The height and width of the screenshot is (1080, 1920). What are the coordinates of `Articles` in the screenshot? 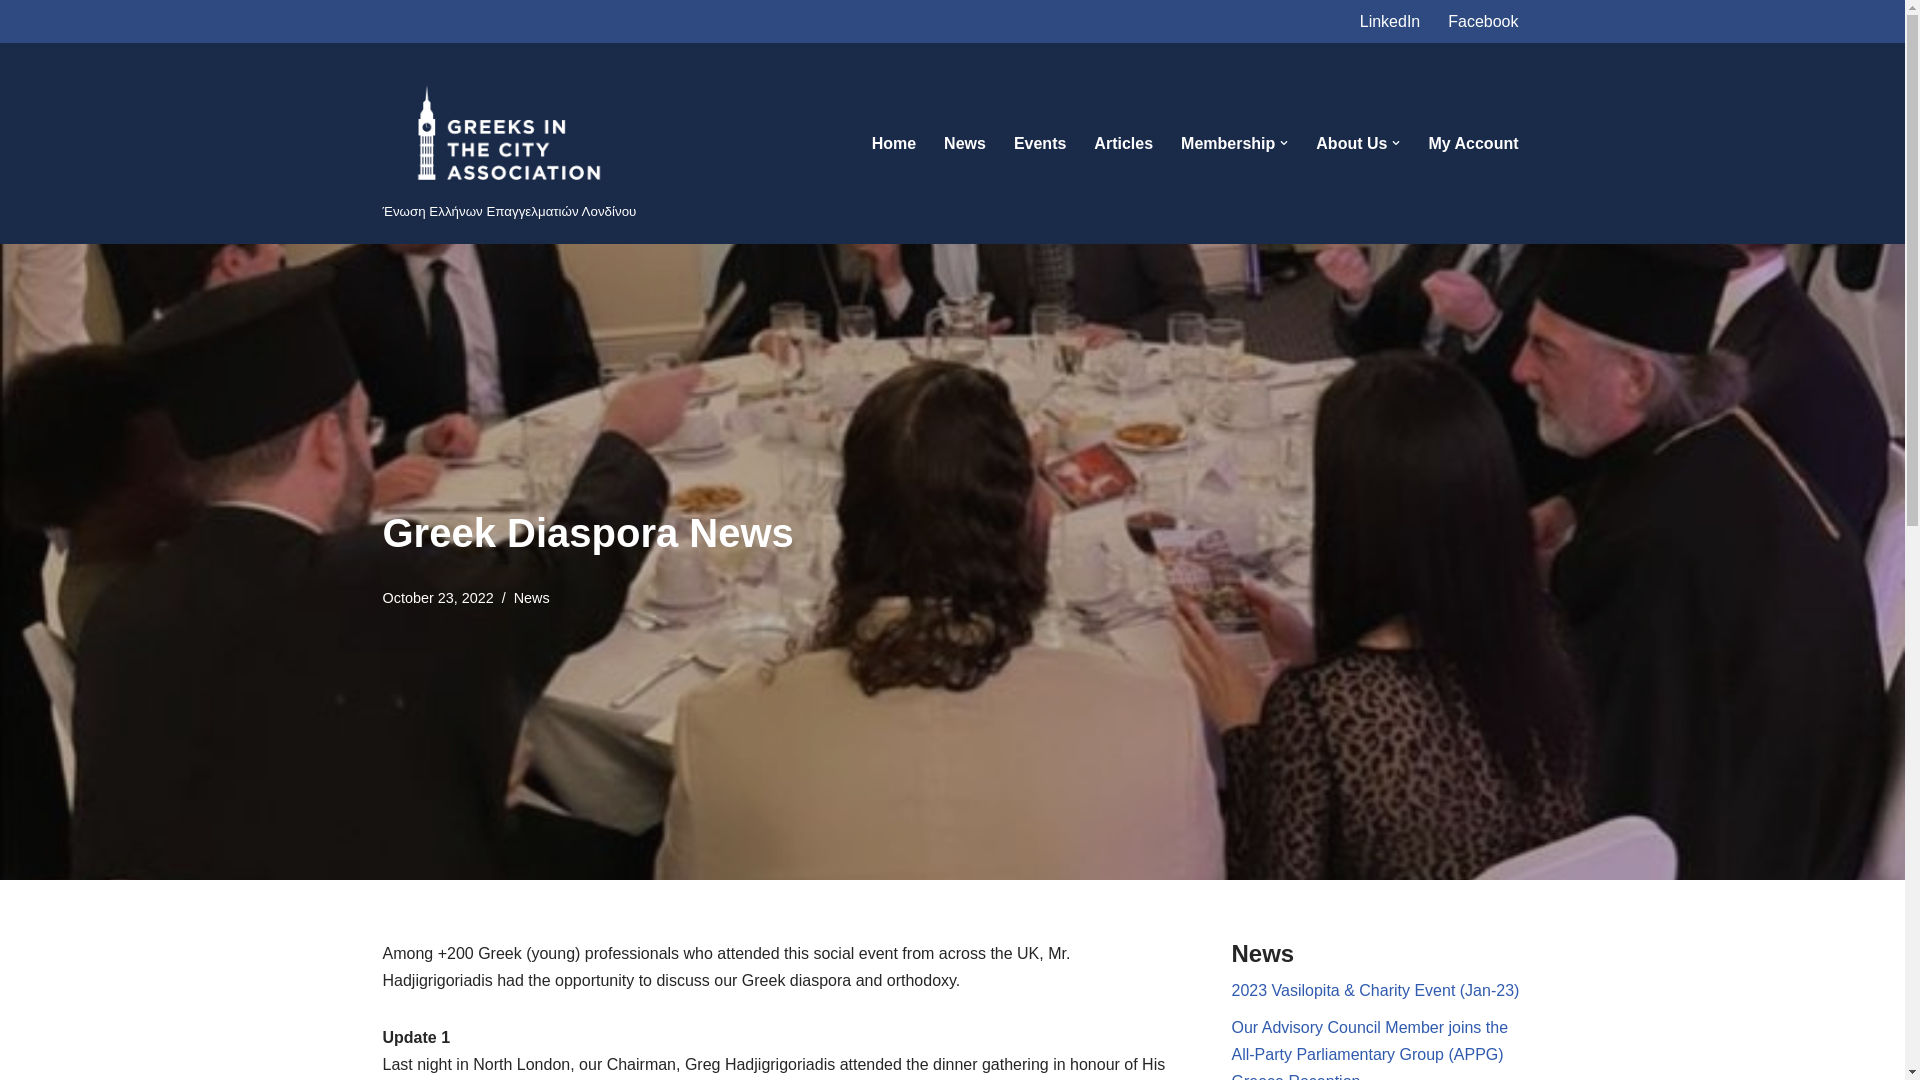 It's located at (1124, 142).